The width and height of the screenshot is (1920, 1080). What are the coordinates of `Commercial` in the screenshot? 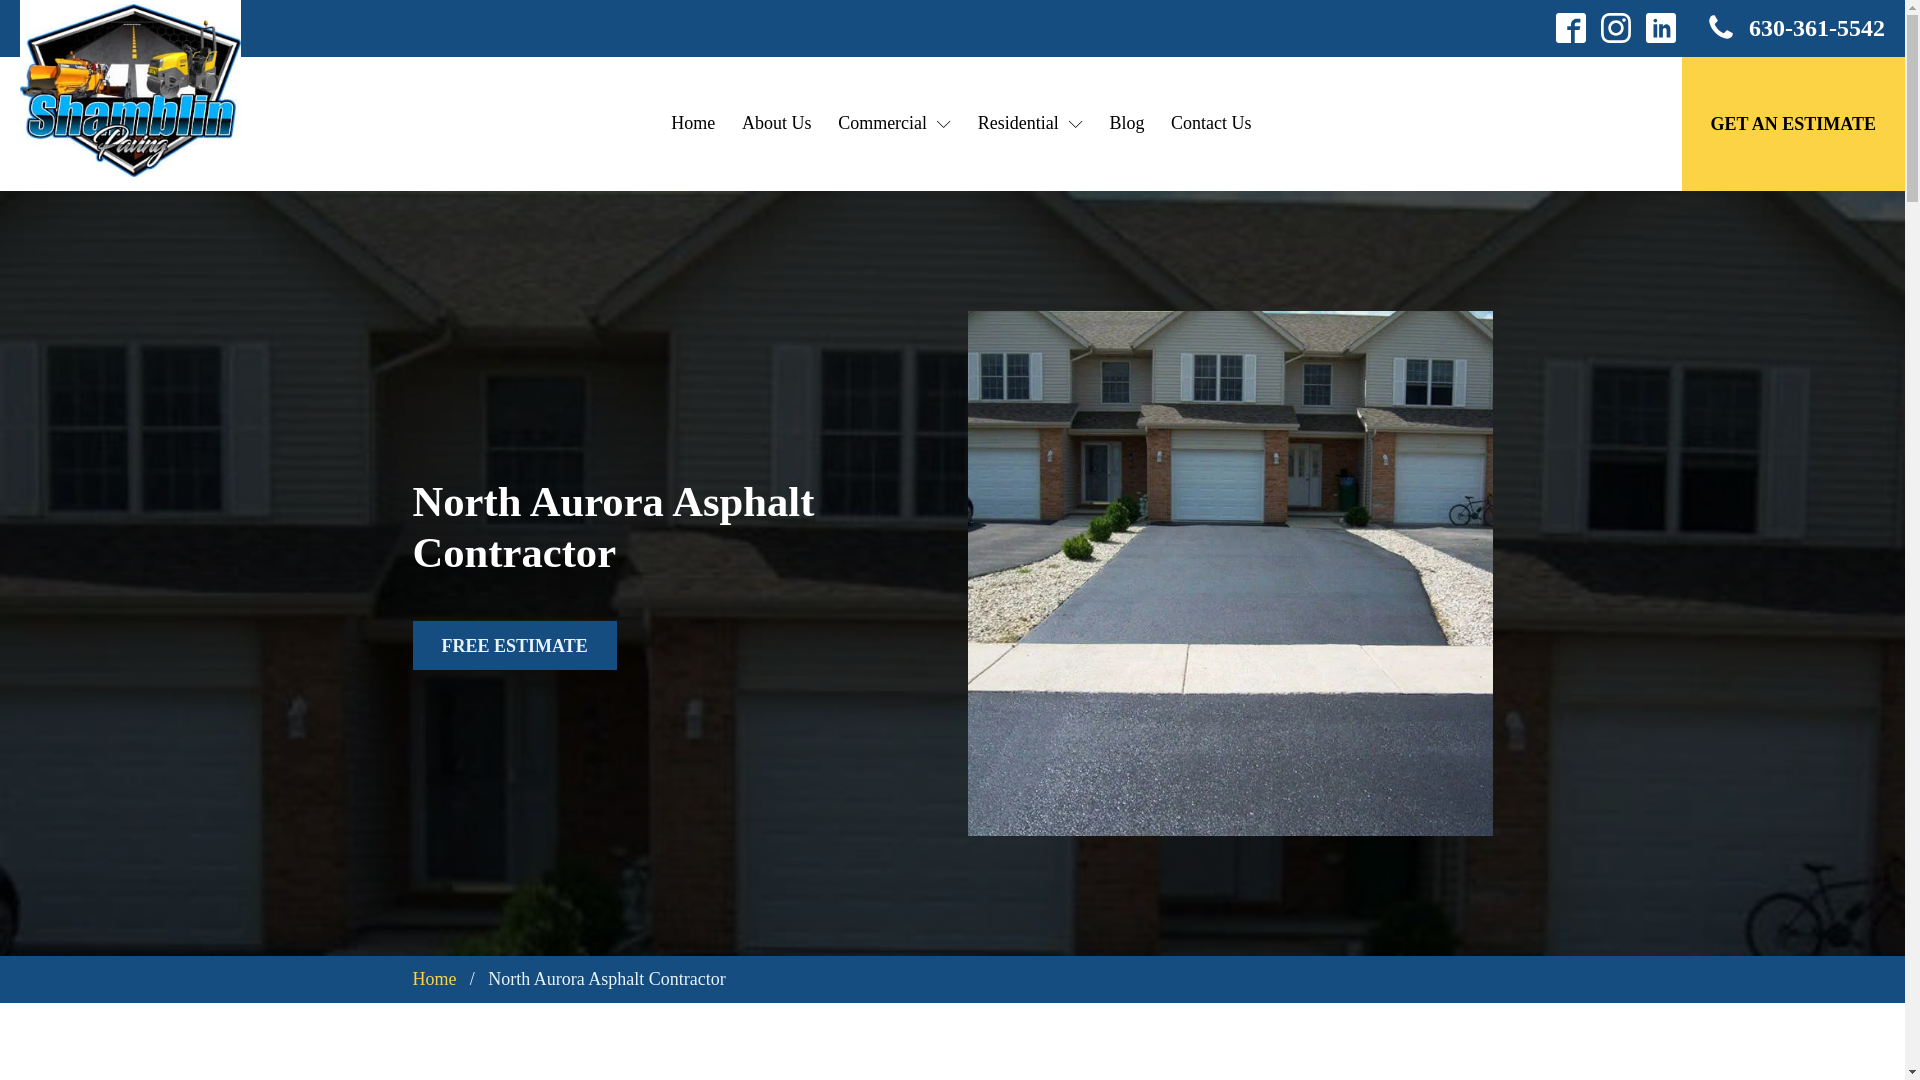 It's located at (895, 123).